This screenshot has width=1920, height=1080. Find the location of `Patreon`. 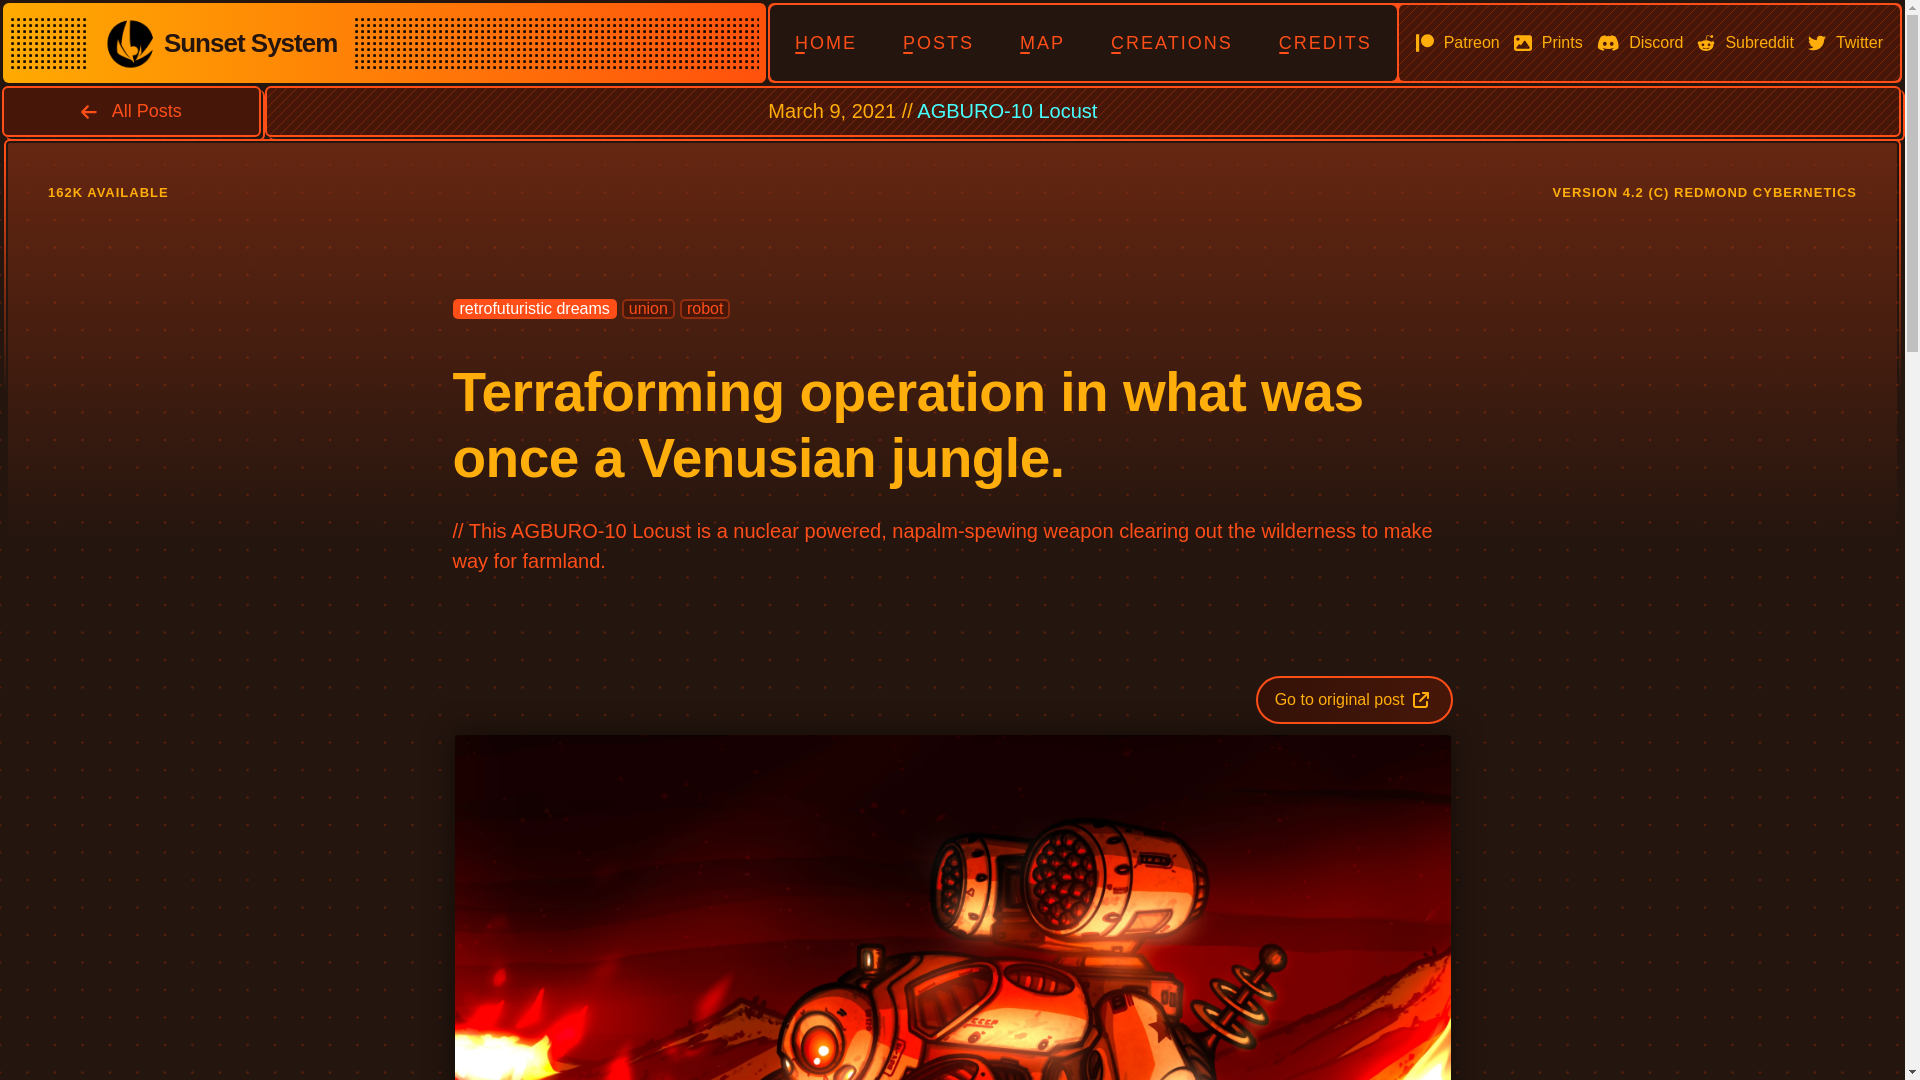

Patreon is located at coordinates (1458, 42).